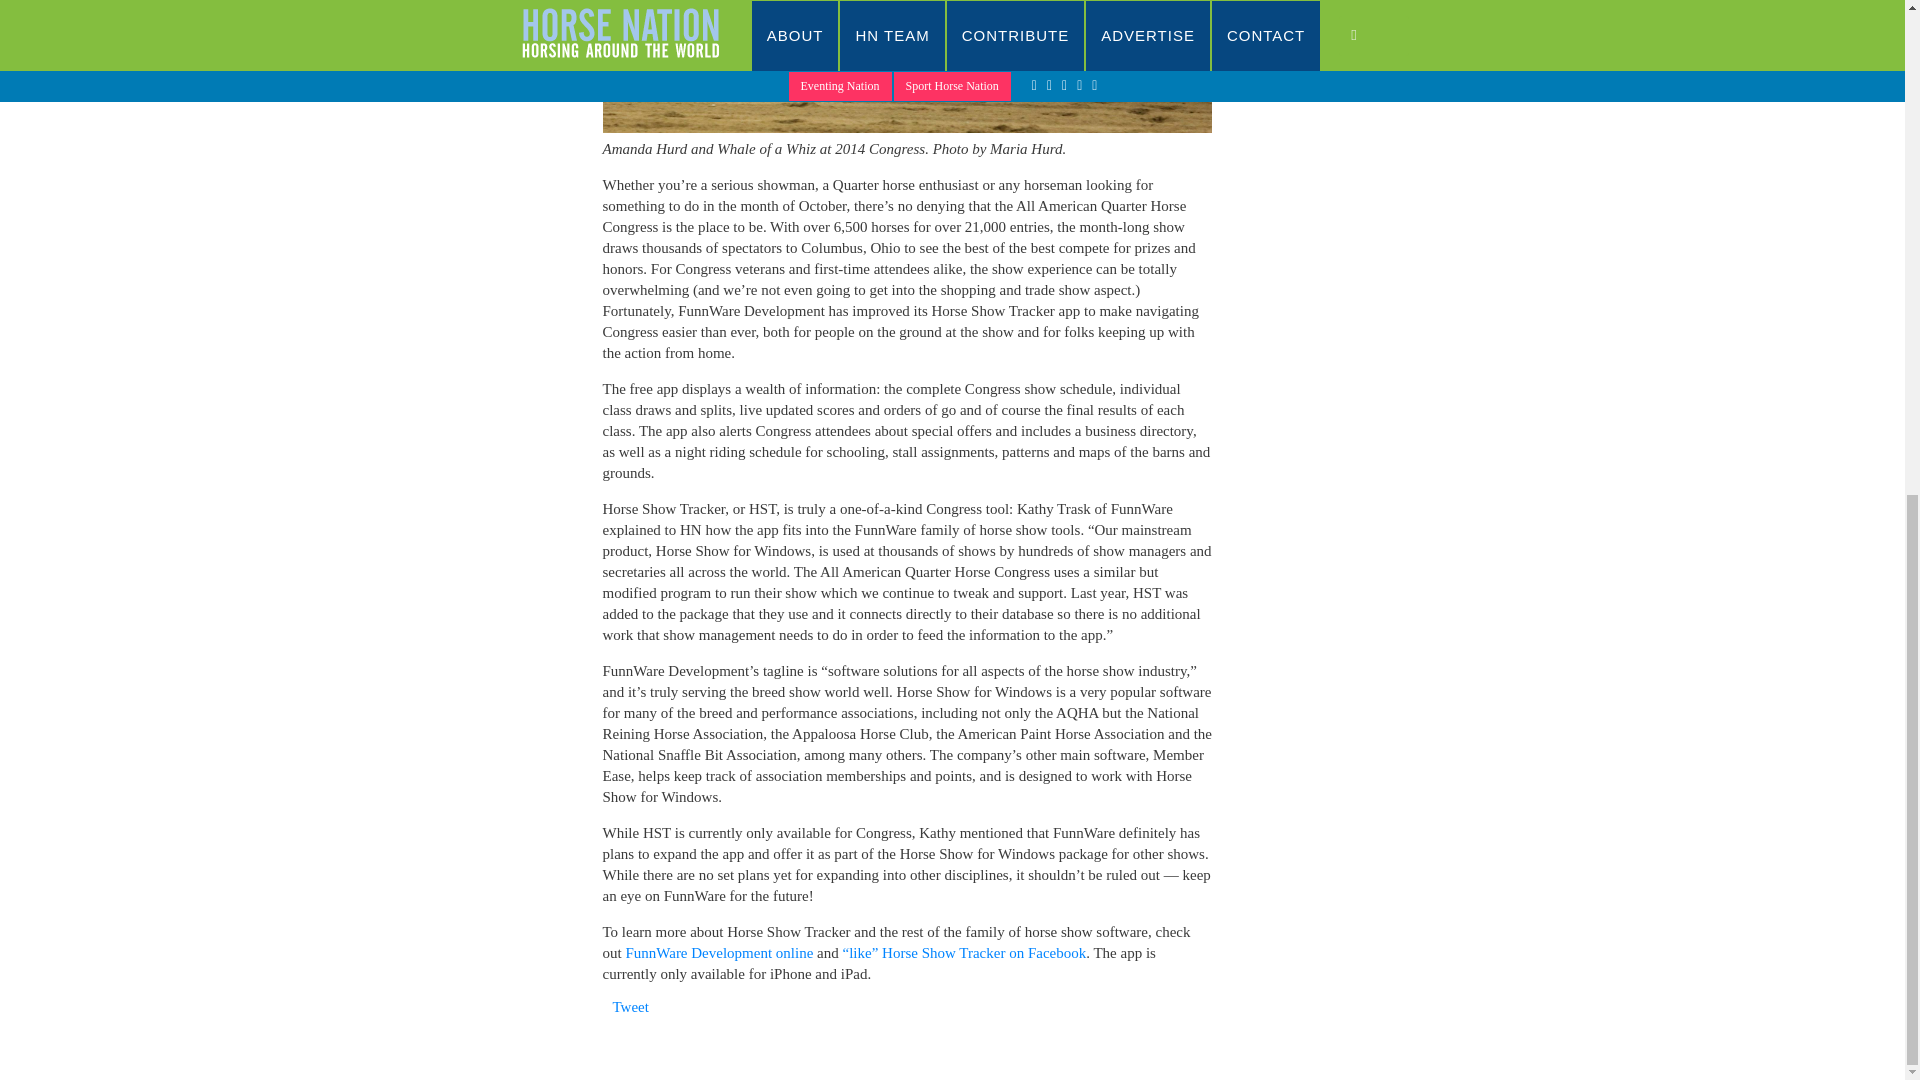 The width and height of the screenshot is (1920, 1080). I want to click on Tweet, so click(630, 1007).